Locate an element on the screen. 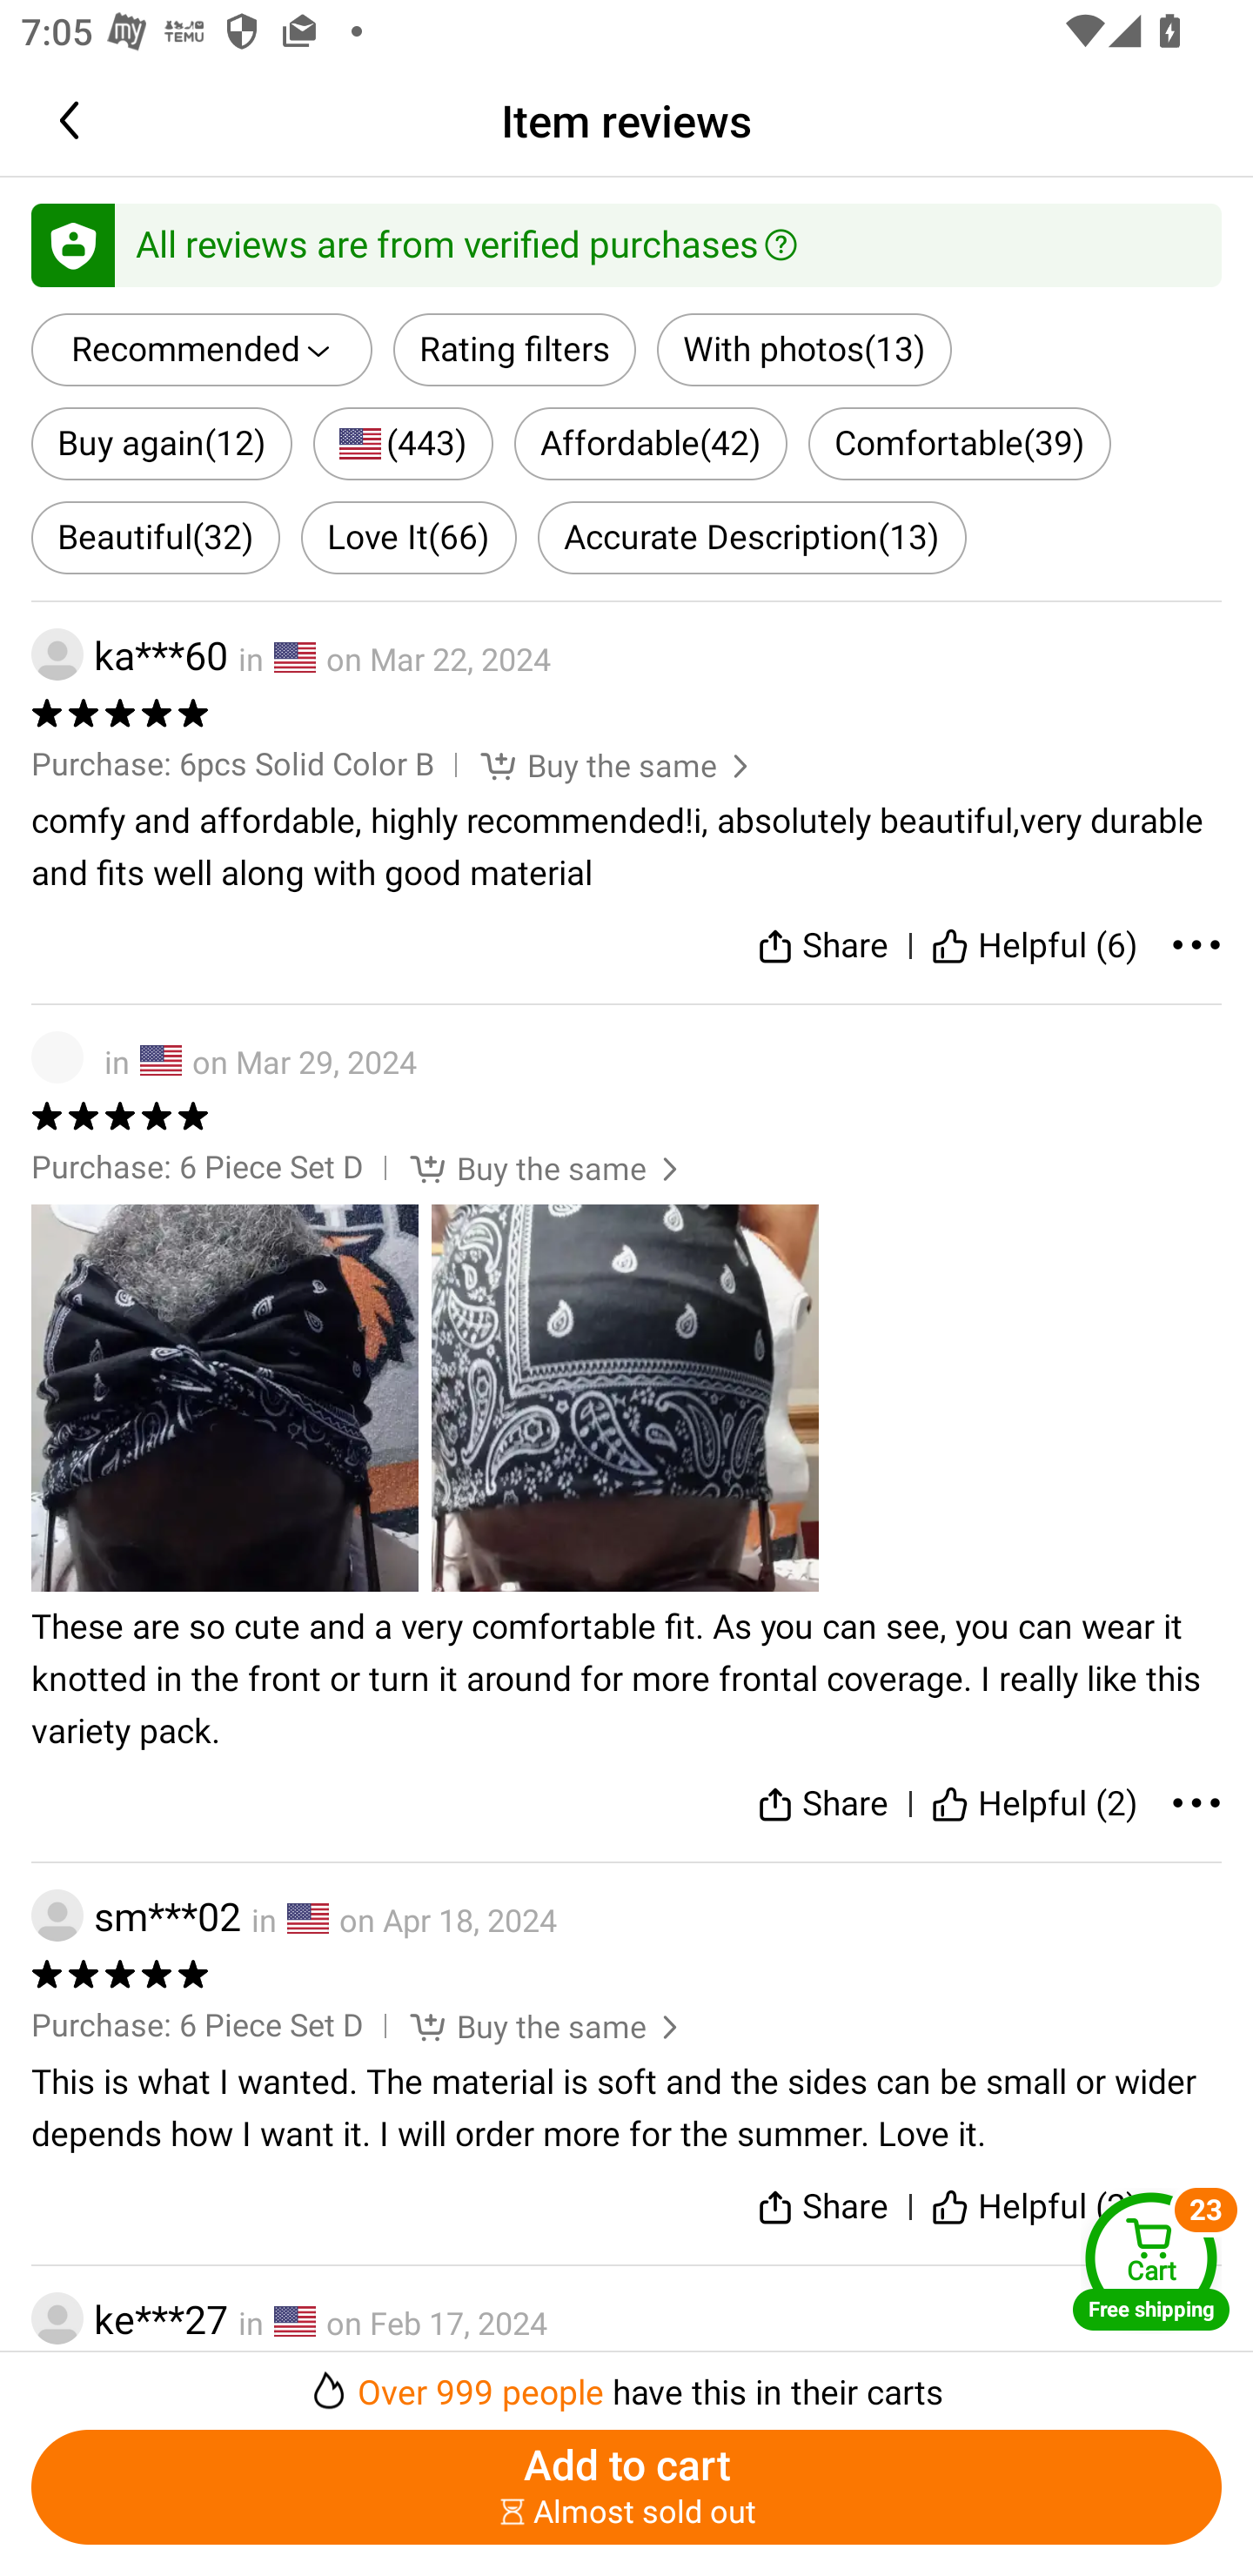    Helpful (6) is located at coordinates (1035, 947).